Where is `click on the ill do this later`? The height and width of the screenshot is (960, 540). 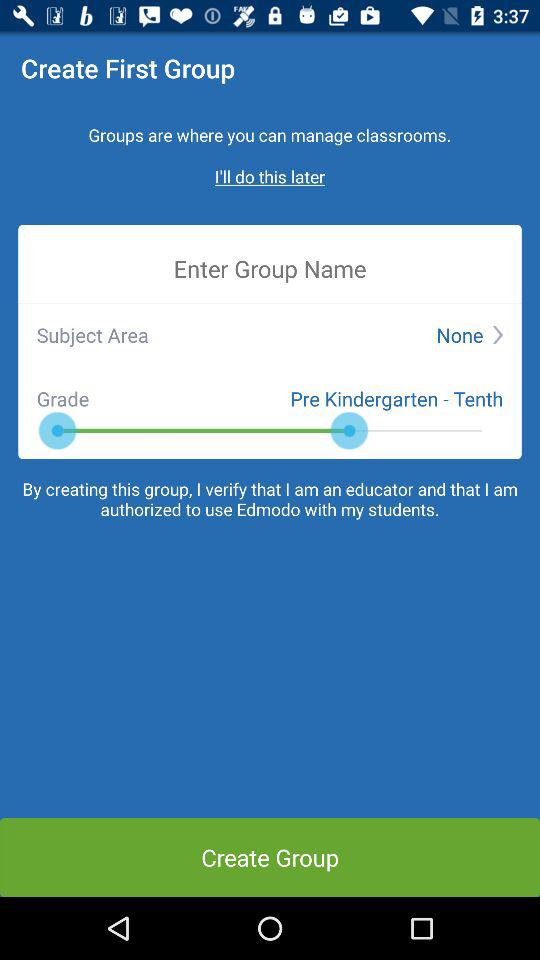
click on the ill do this later is located at coordinates (270, 176).